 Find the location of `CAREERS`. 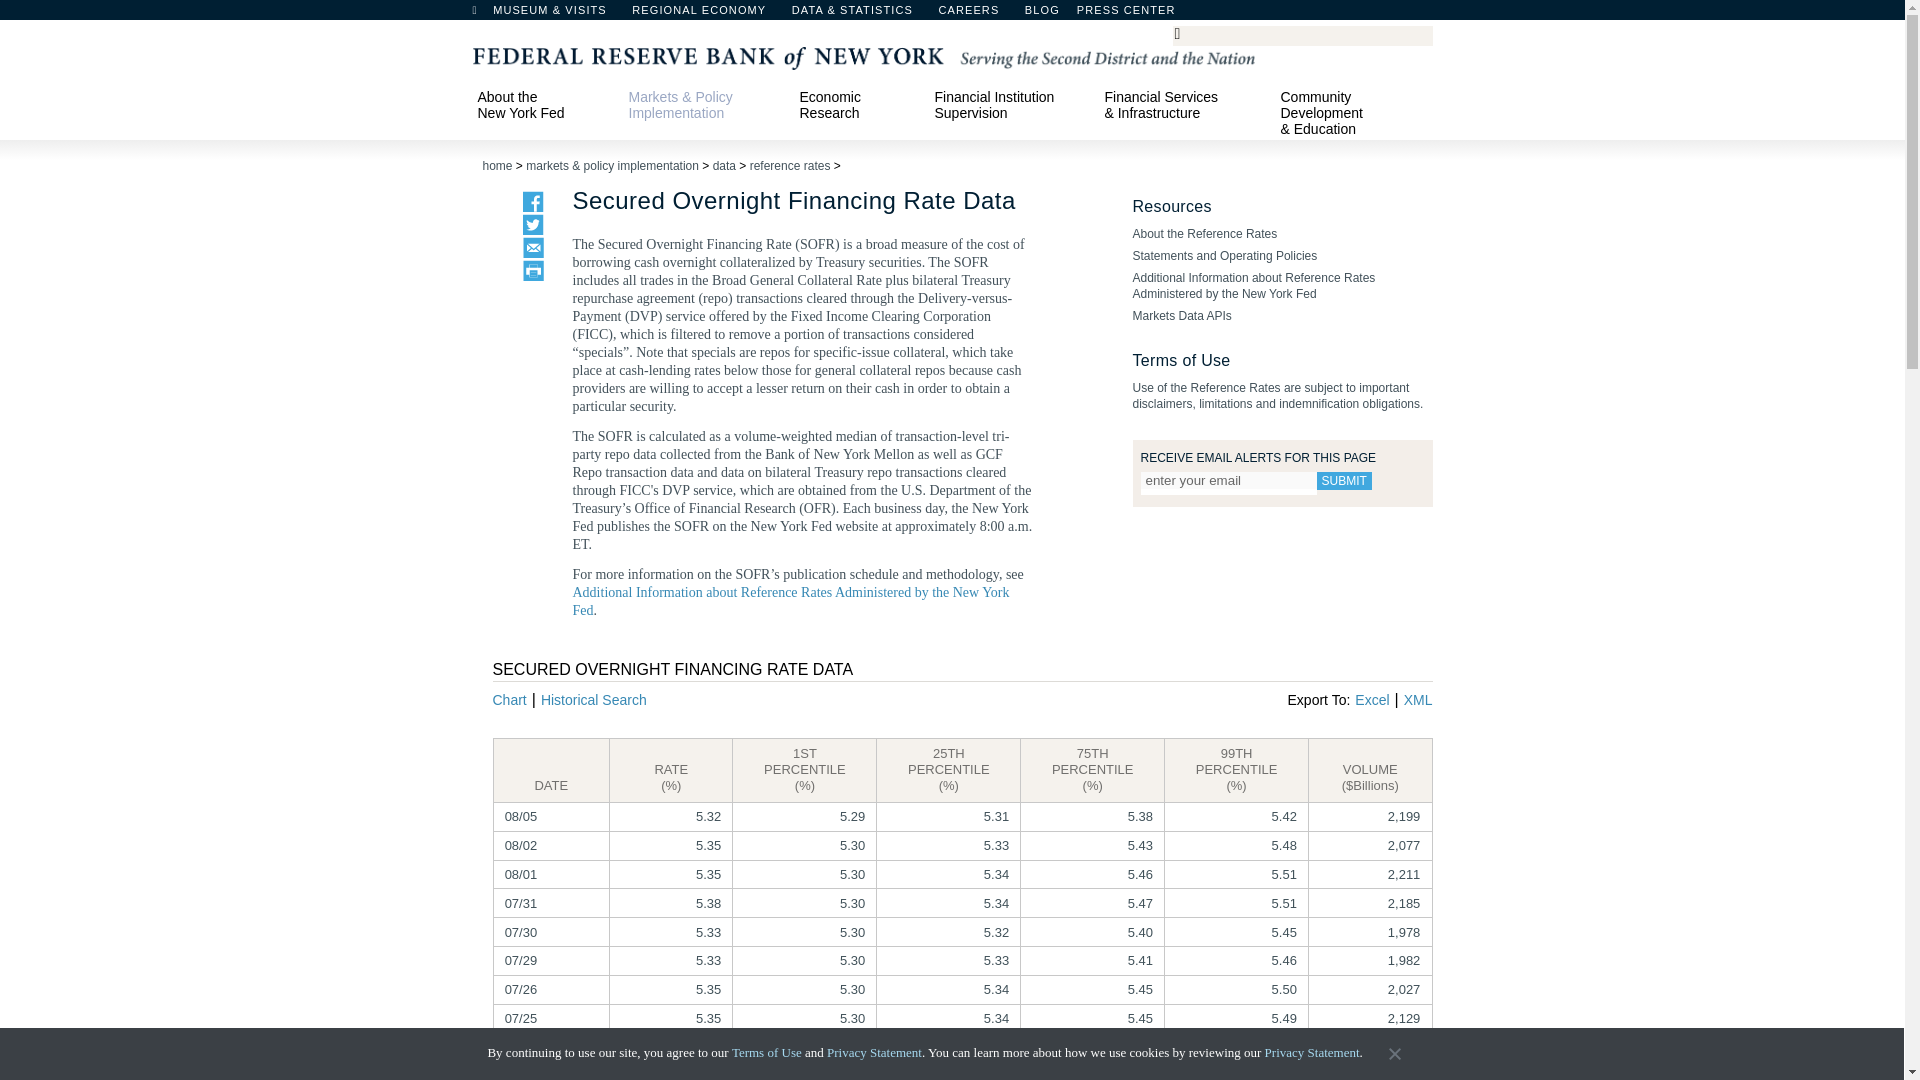

CAREERS is located at coordinates (978, 15).